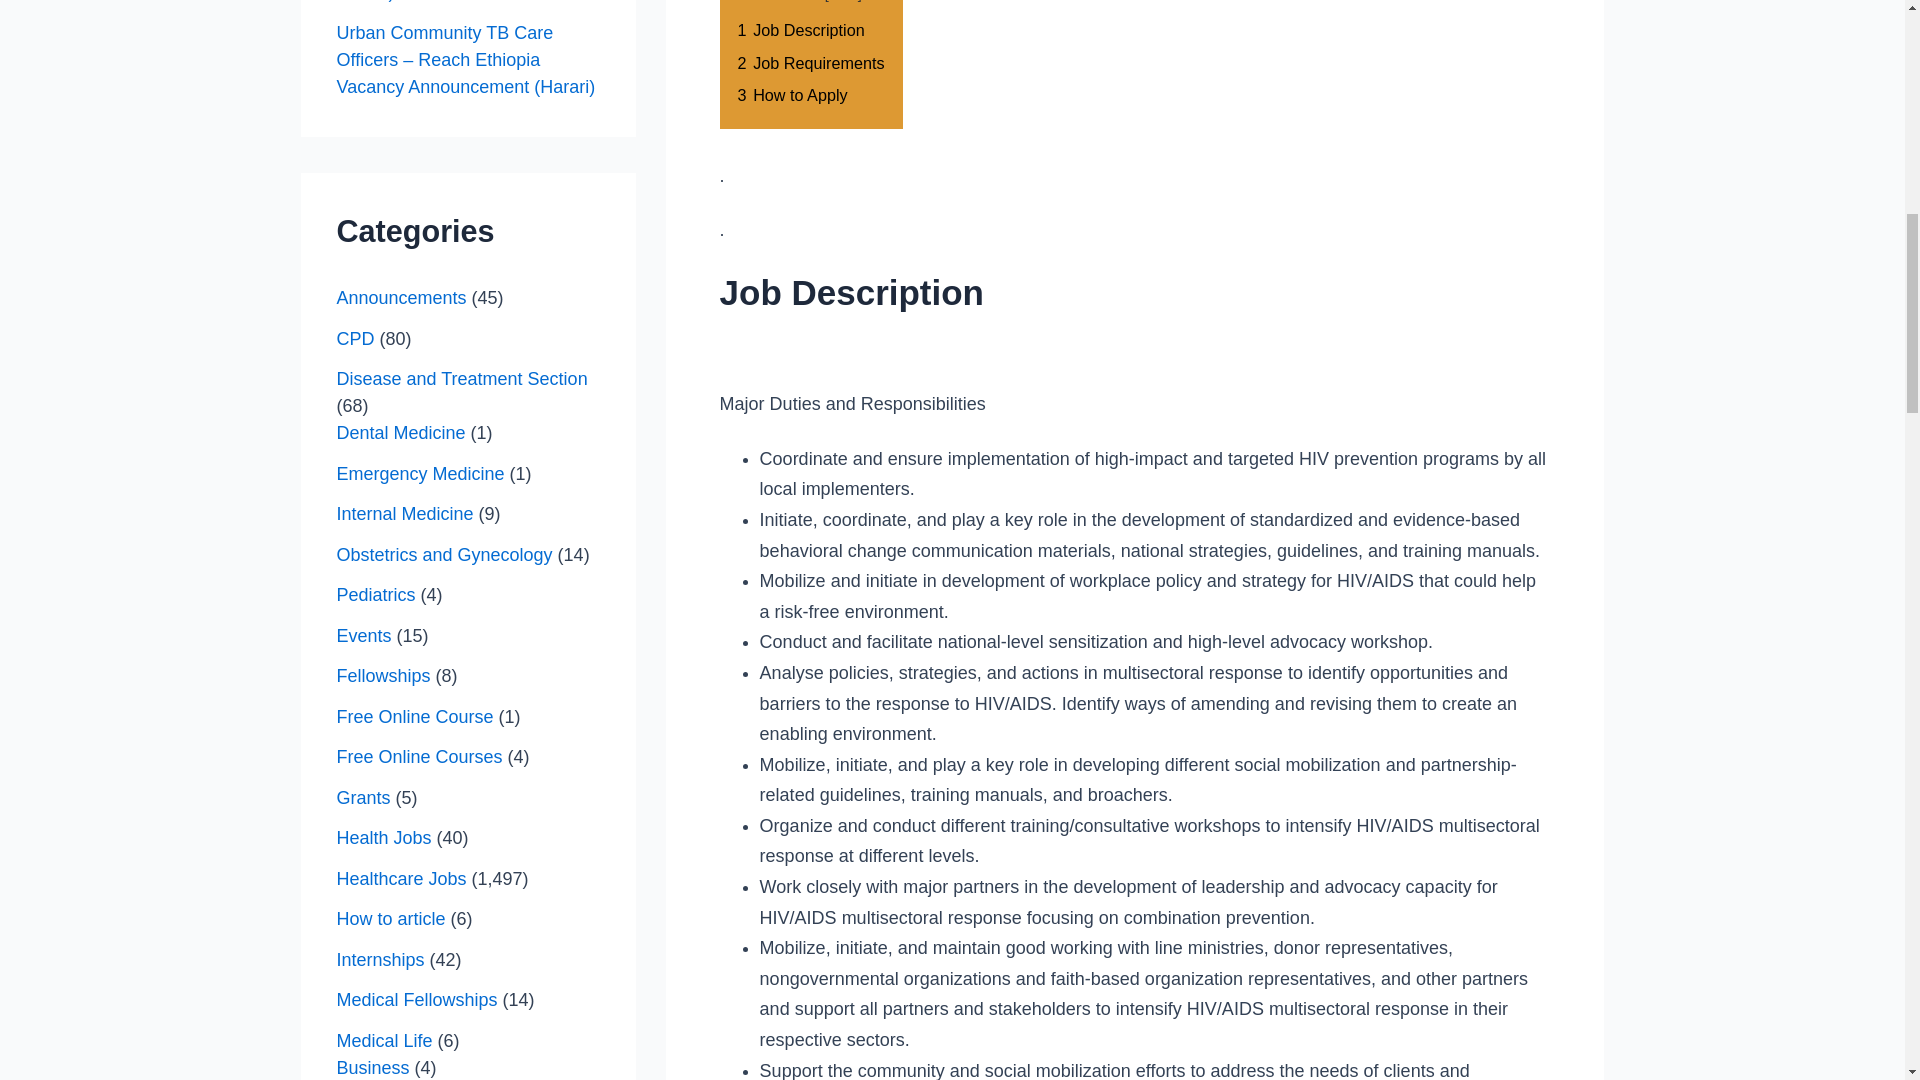  I want to click on Dental Medicine, so click(400, 432).